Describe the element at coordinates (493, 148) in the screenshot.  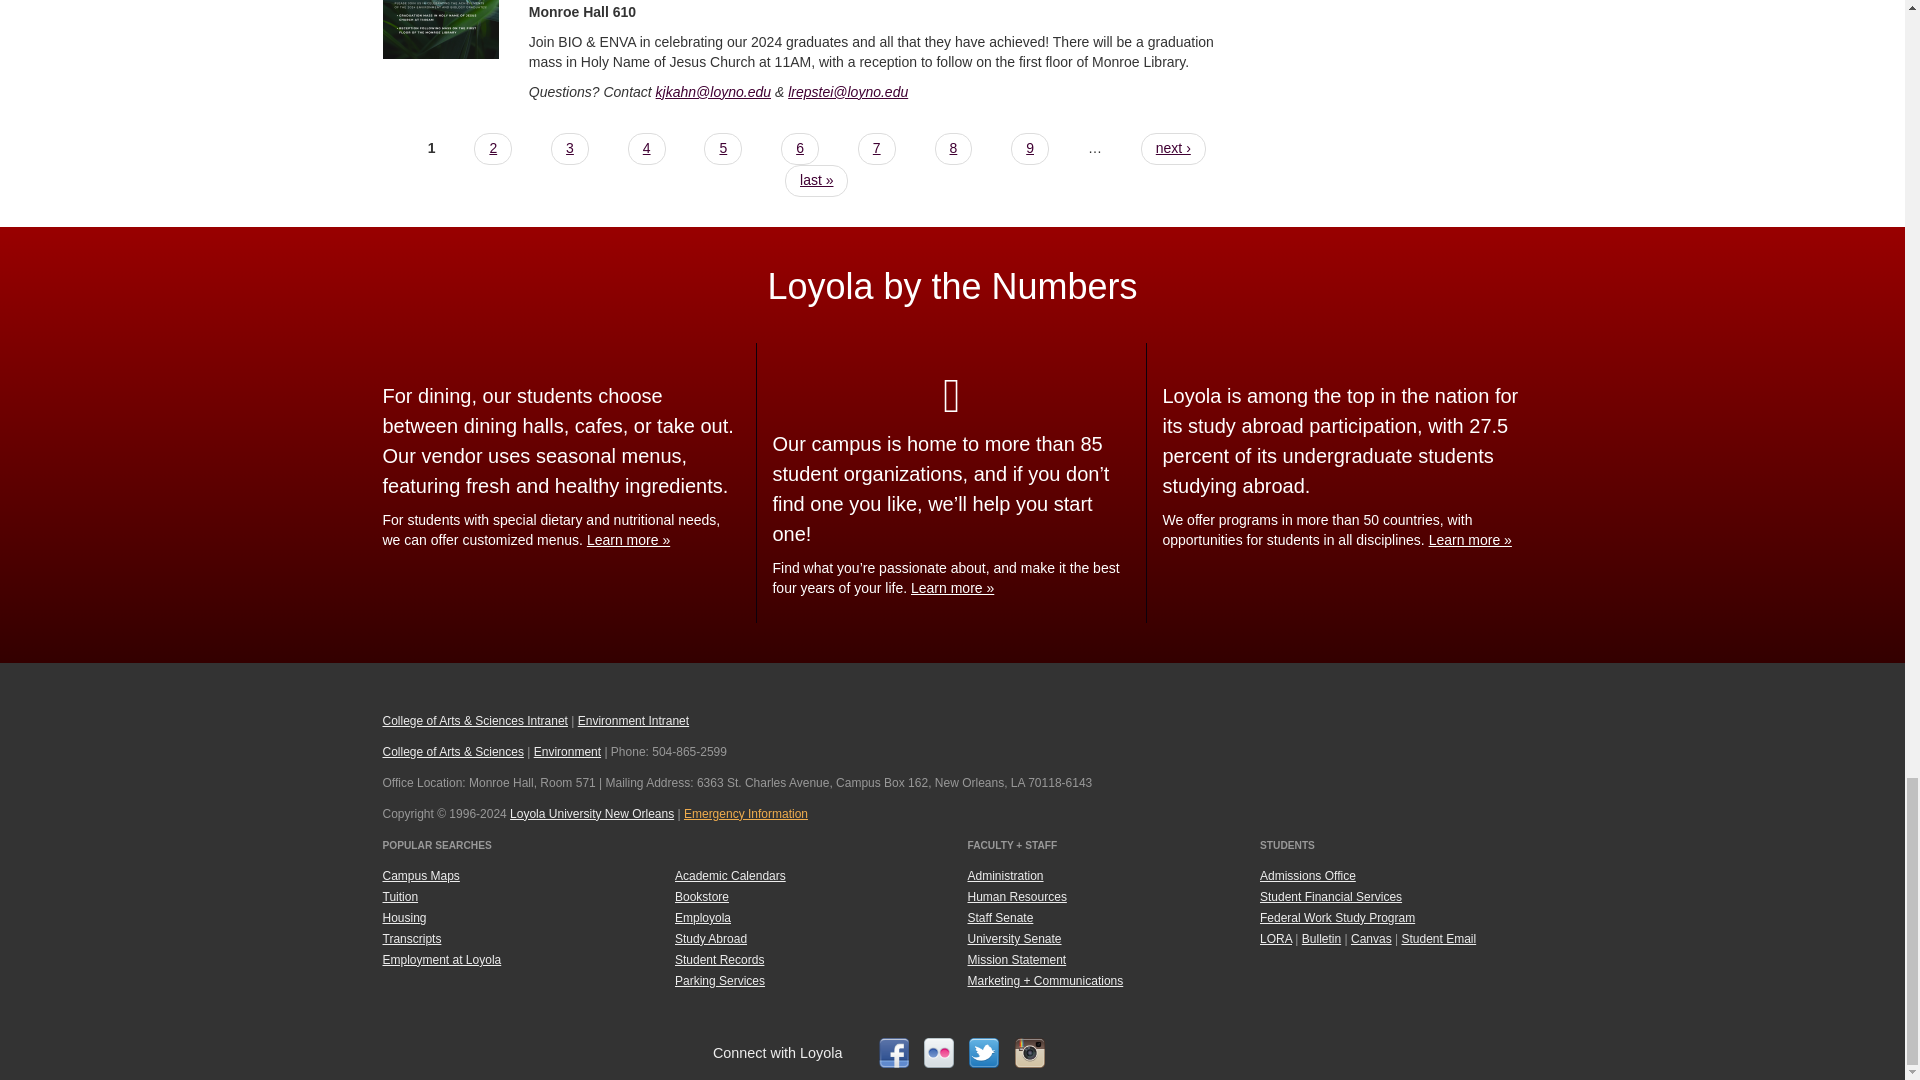
I see `Go to page 2` at that location.